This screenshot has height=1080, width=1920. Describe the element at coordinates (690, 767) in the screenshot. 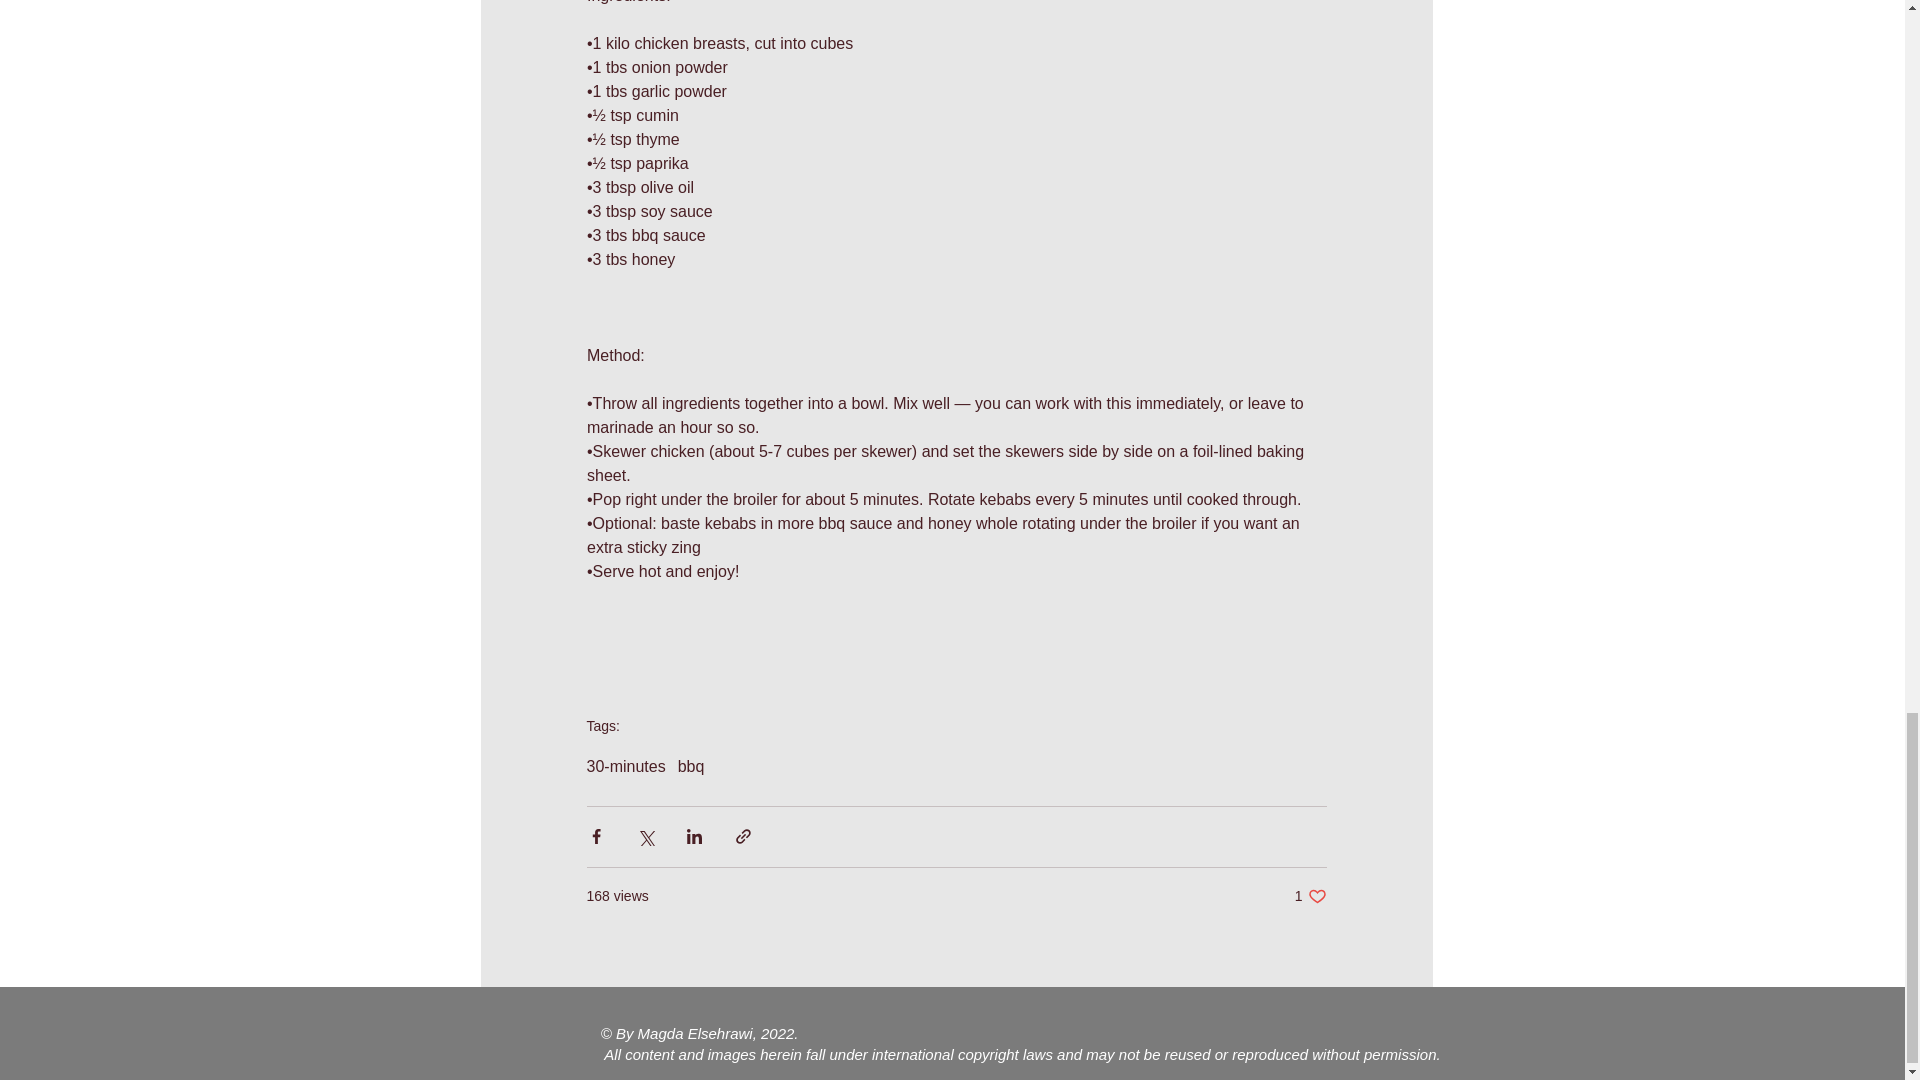

I see `30-minutes` at that location.